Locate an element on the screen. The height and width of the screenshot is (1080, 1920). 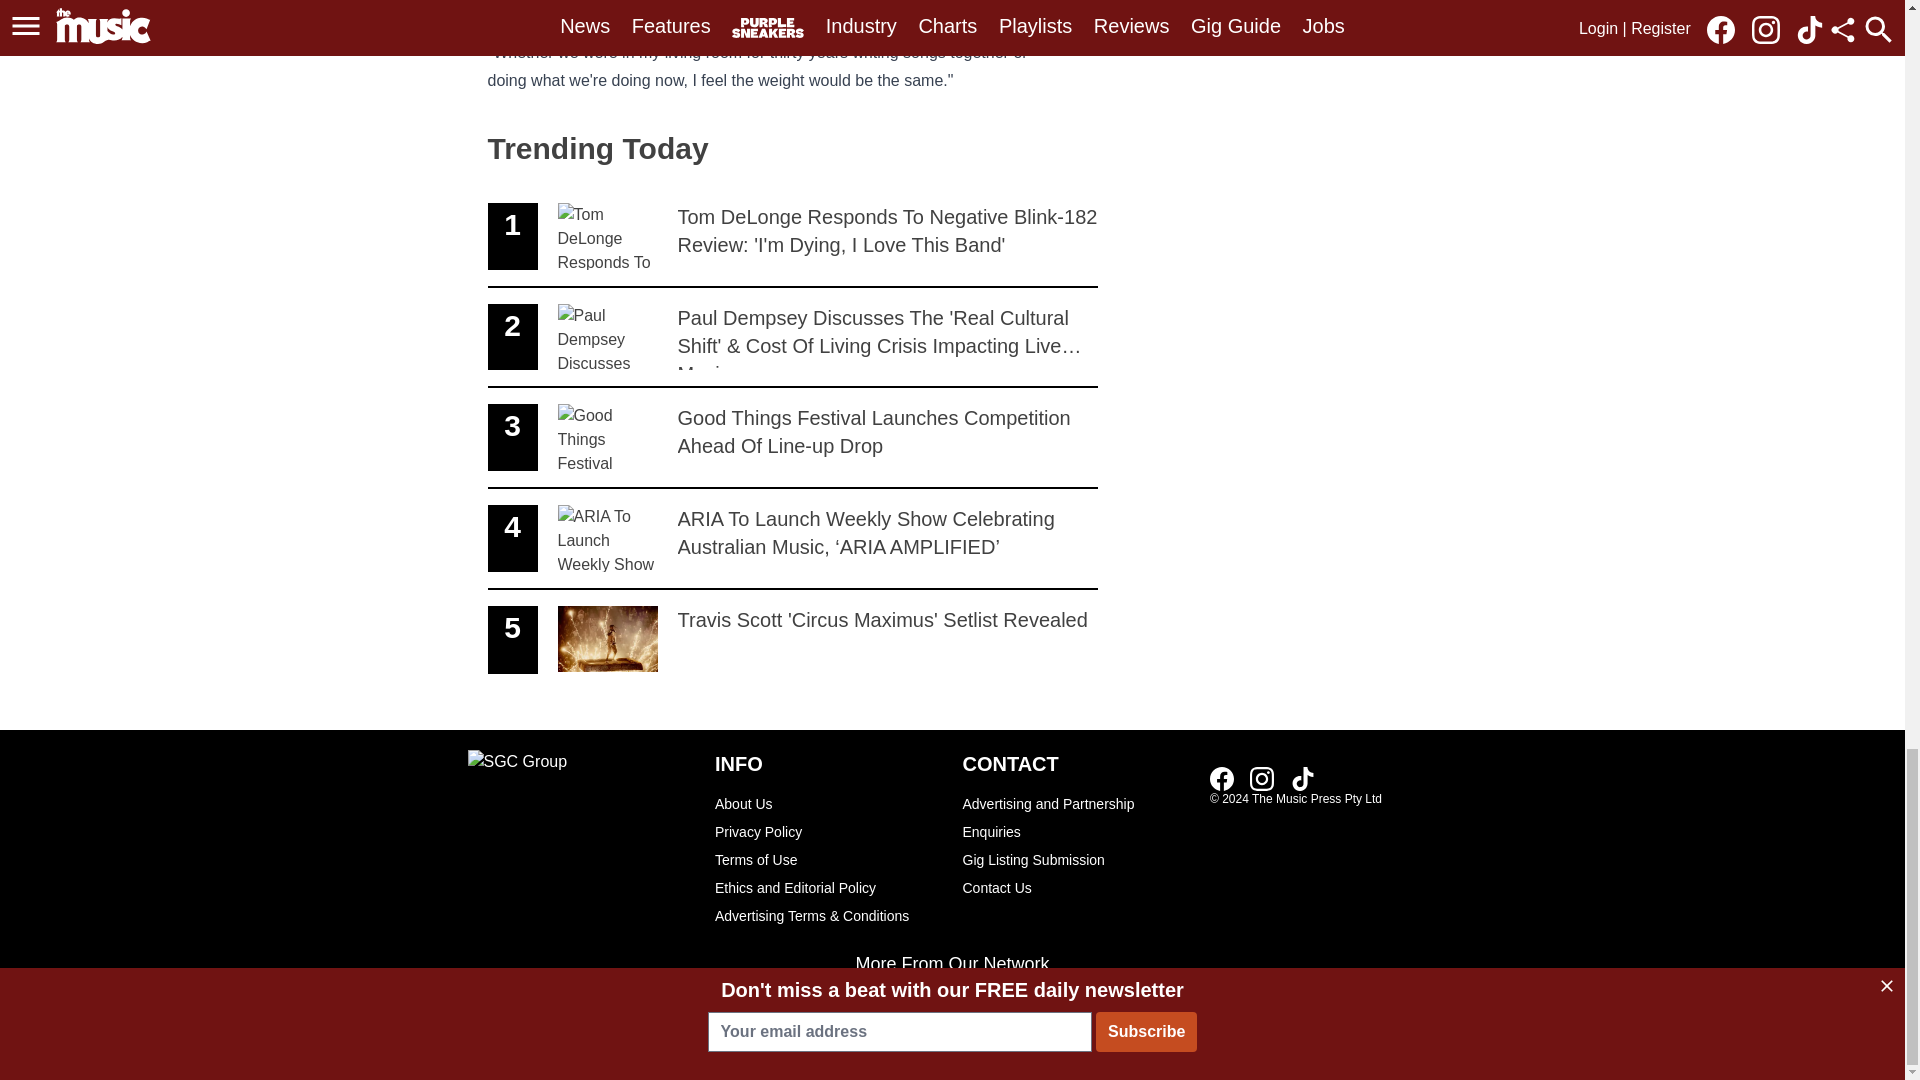
Link to our Instagram is located at coordinates (1262, 778).